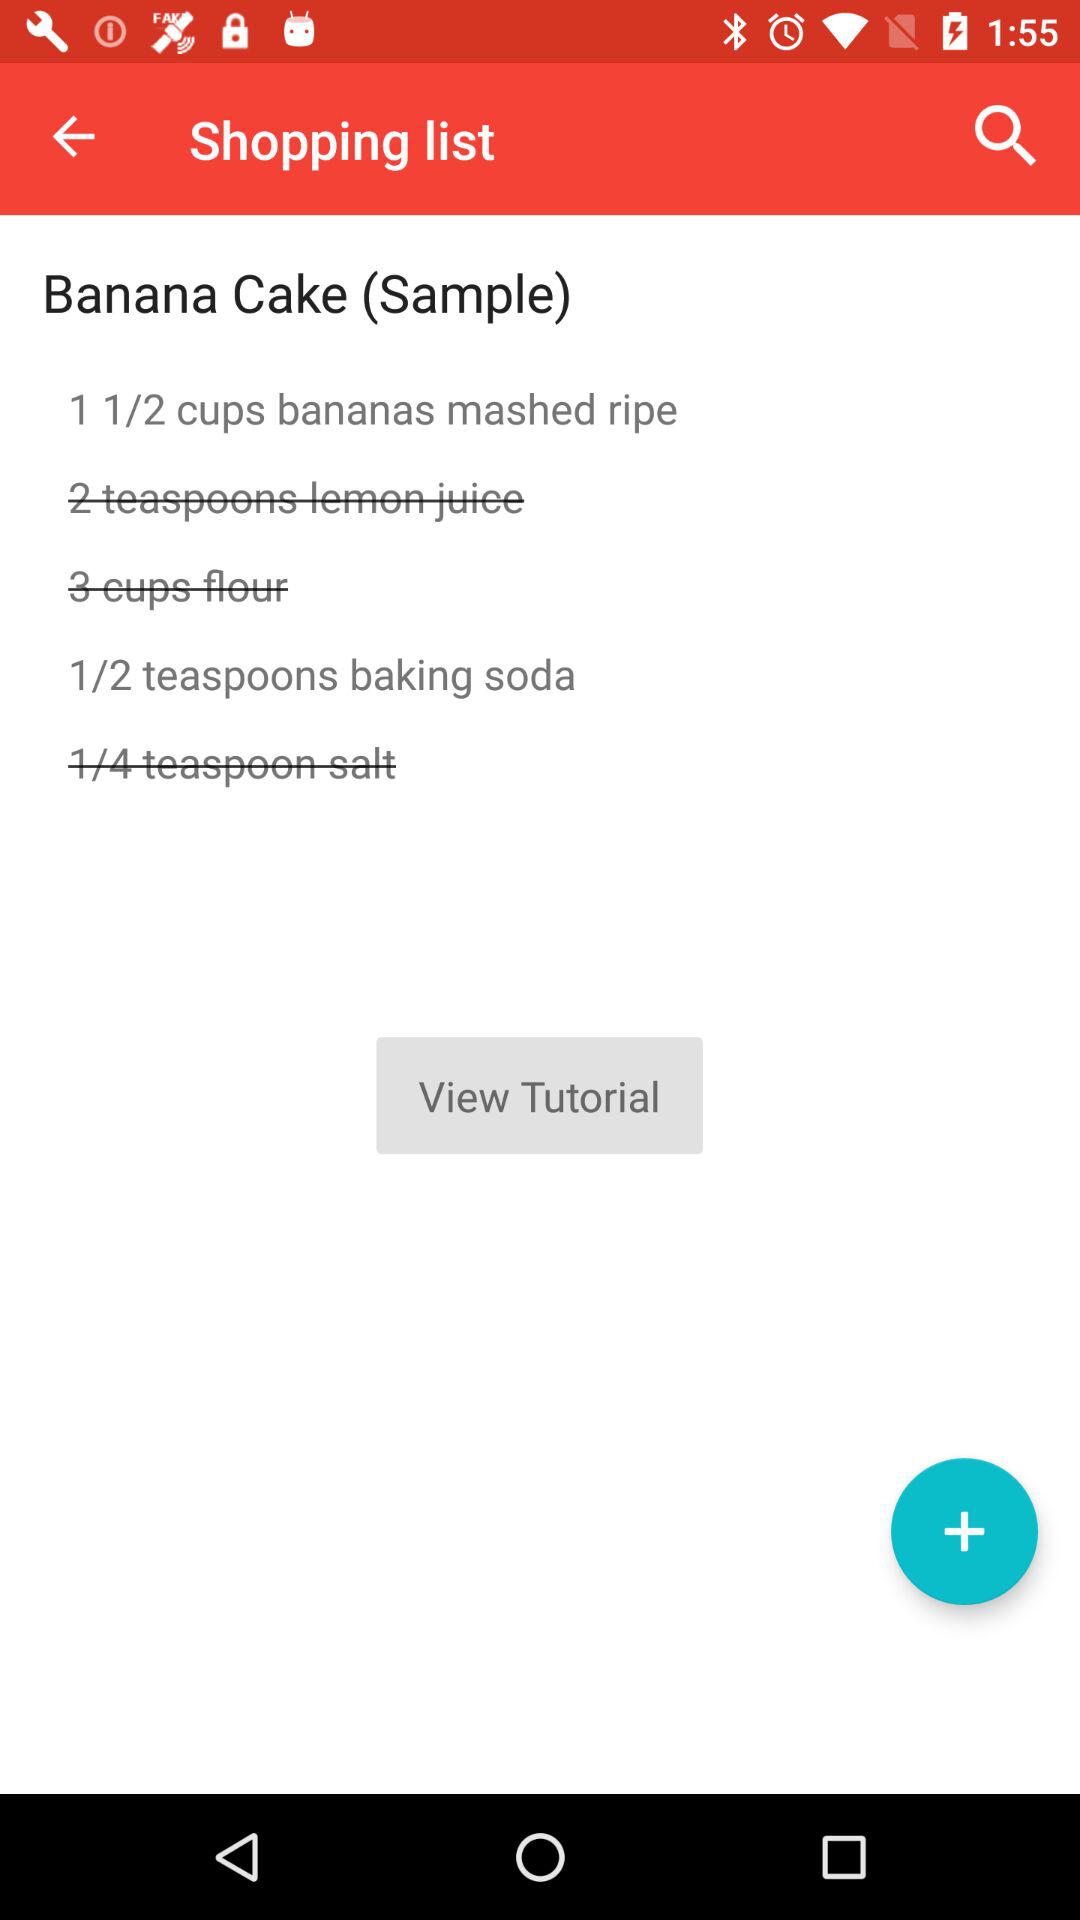 This screenshot has height=1920, width=1080. Describe the element at coordinates (1006, 136) in the screenshot. I see `turn off icon to the right of shopping list icon` at that location.